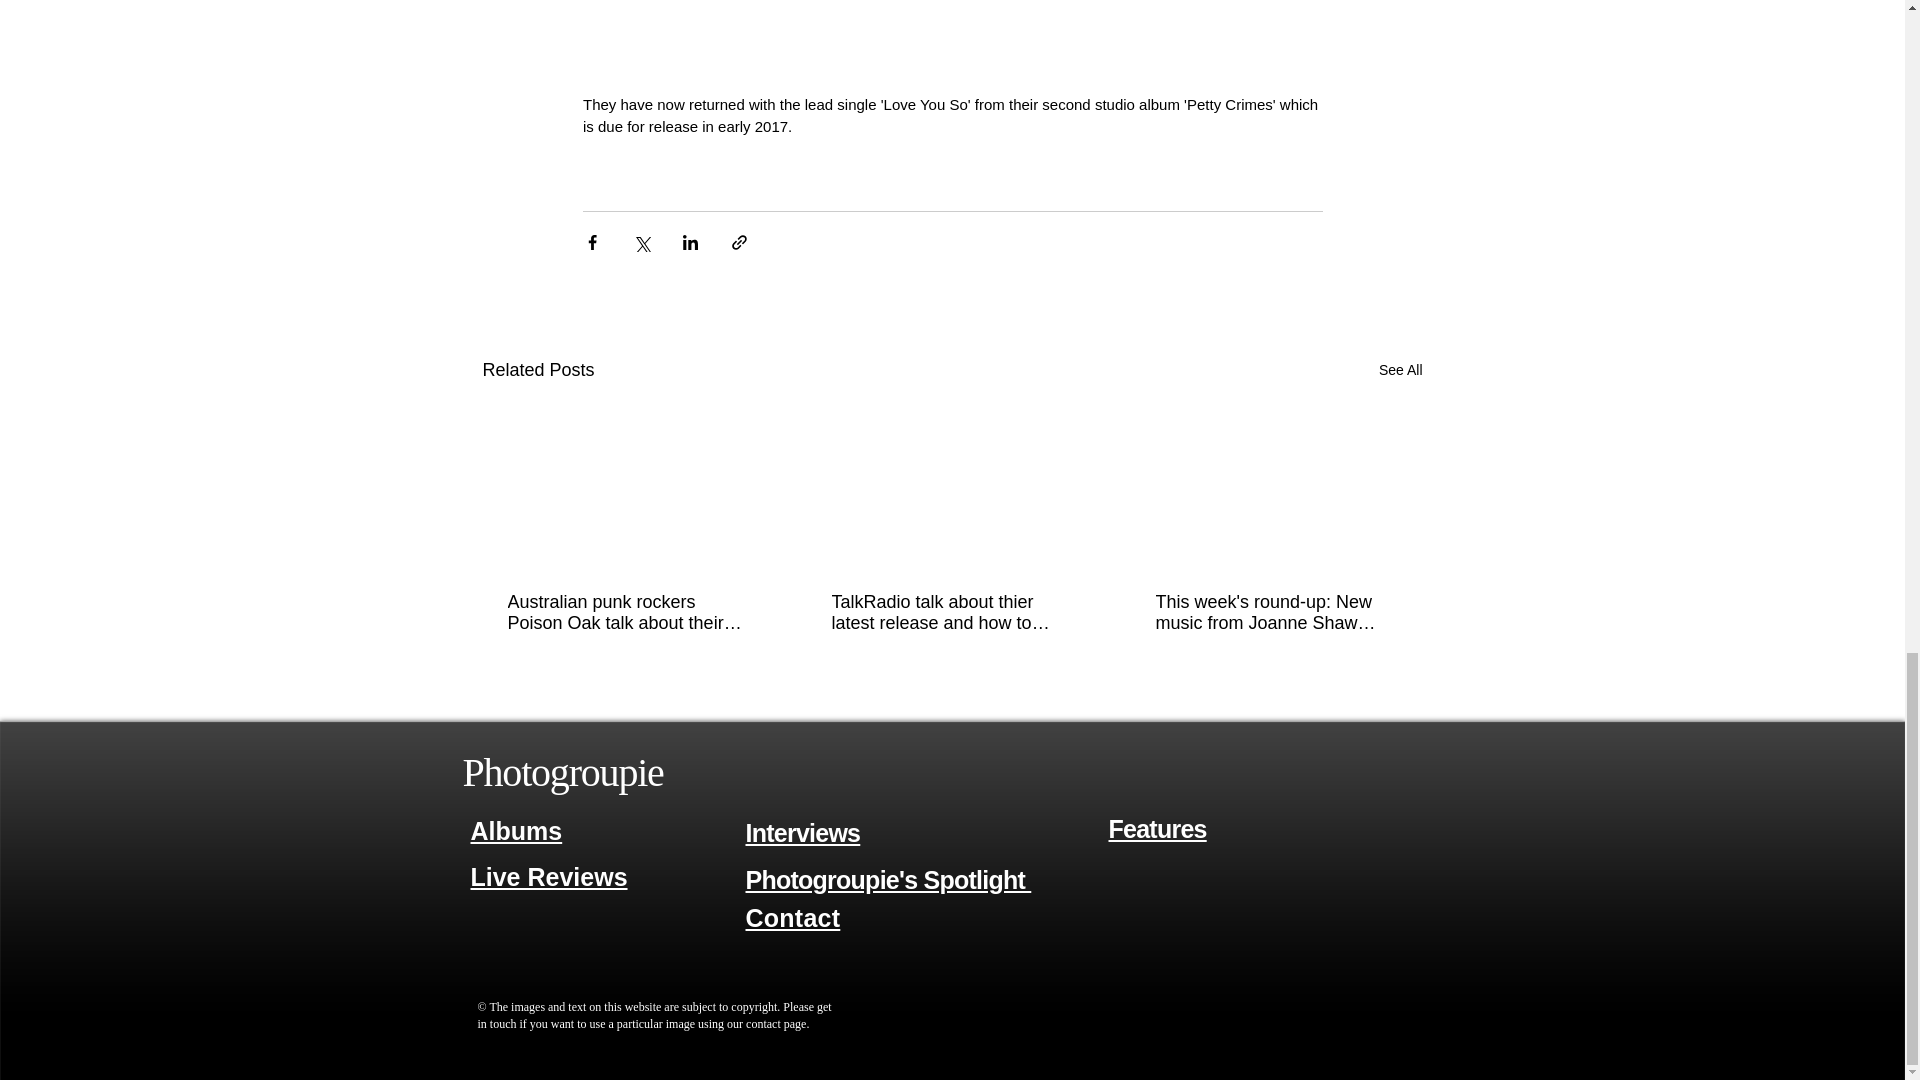 The height and width of the screenshot is (1080, 1920). Describe the element at coordinates (562, 772) in the screenshot. I see `Photogroupie` at that location.